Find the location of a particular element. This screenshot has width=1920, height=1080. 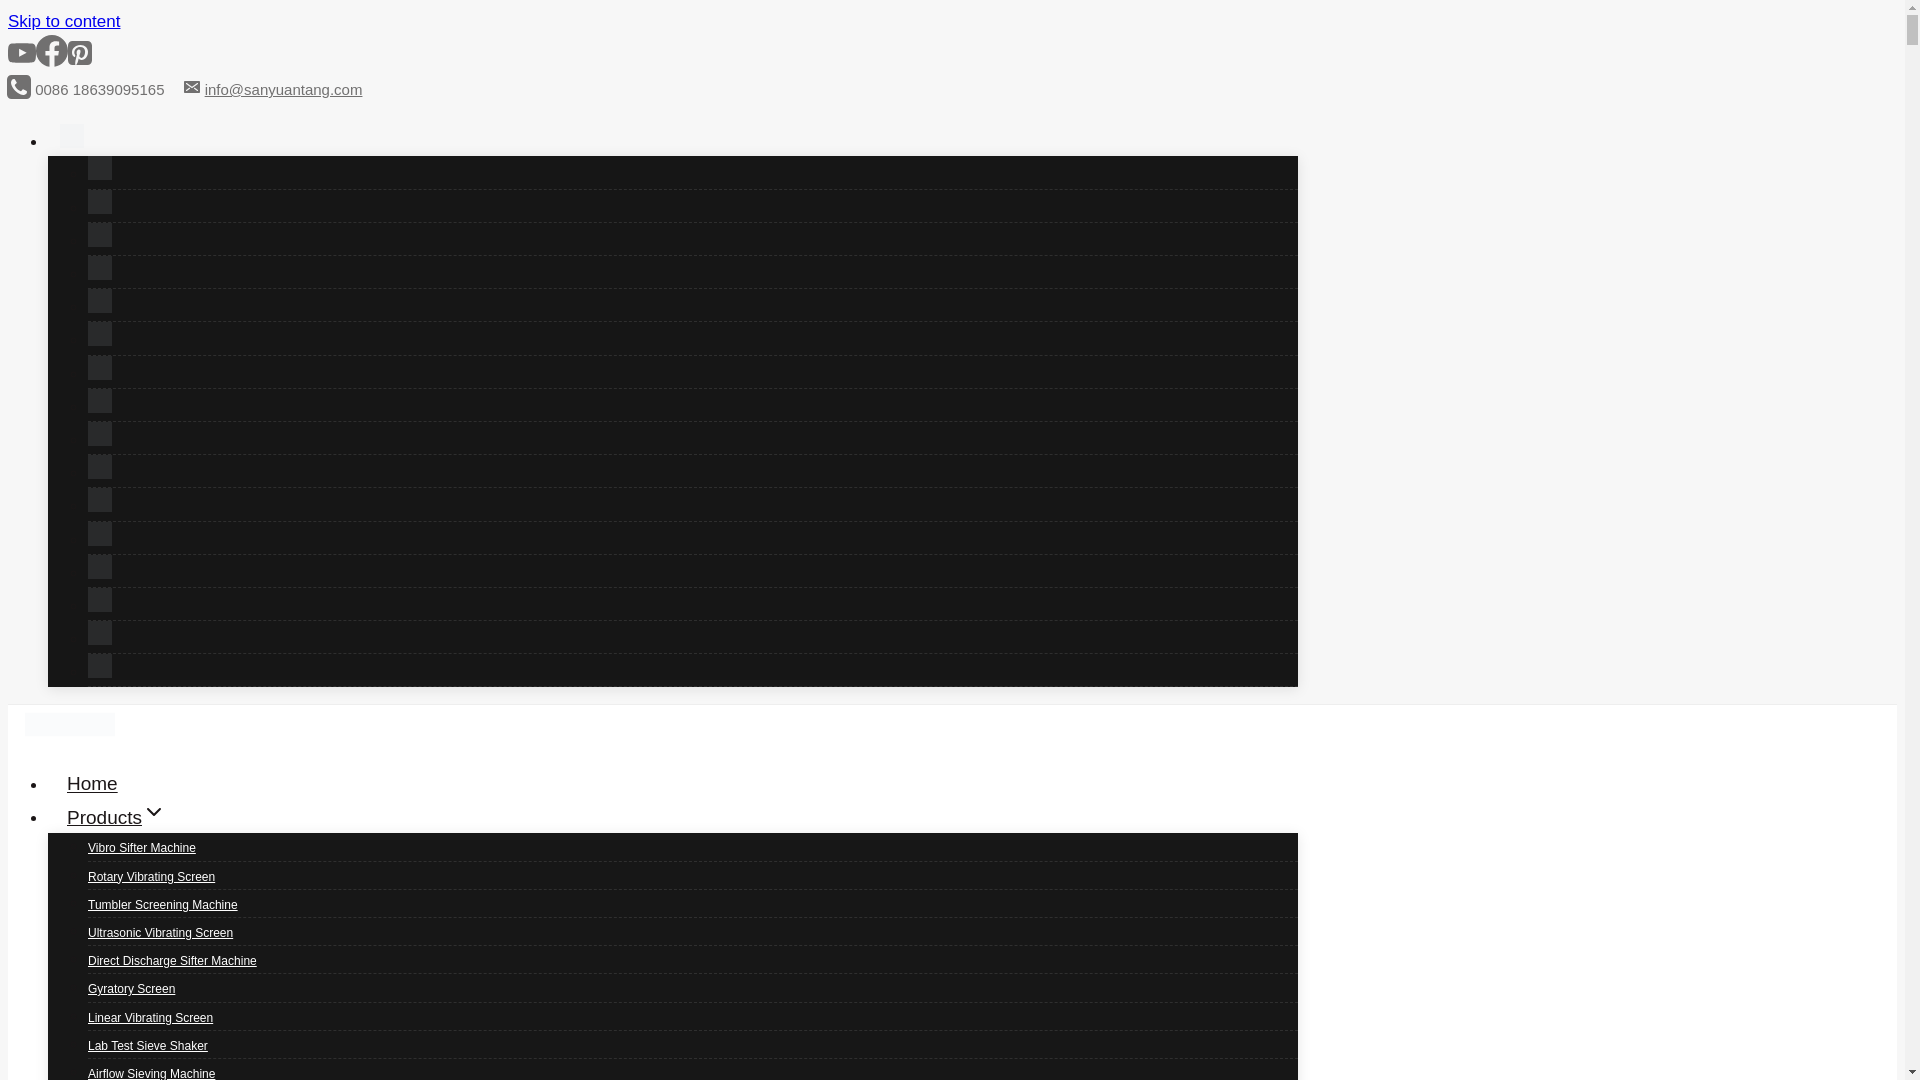

Email is located at coordinates (192, 86).